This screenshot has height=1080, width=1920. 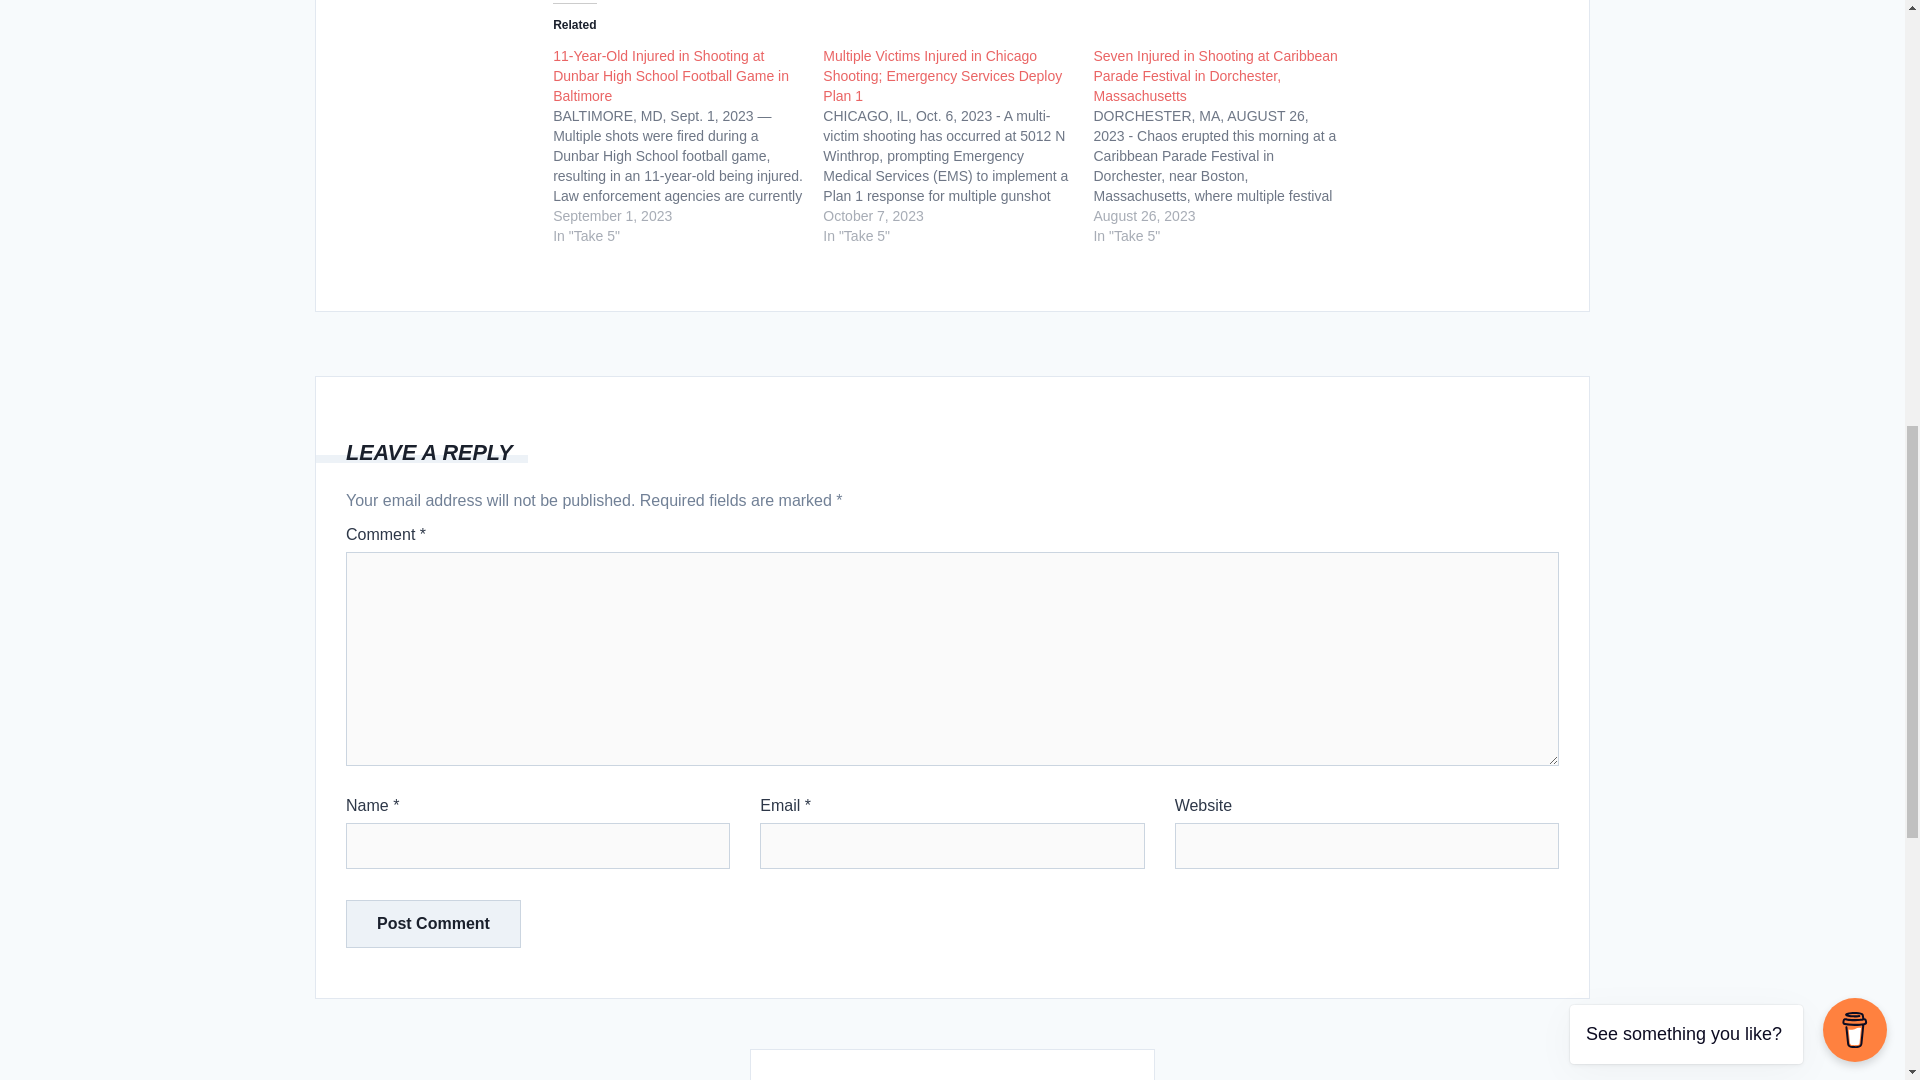 I want to click on Post Comment, so click(x=432, y=924).